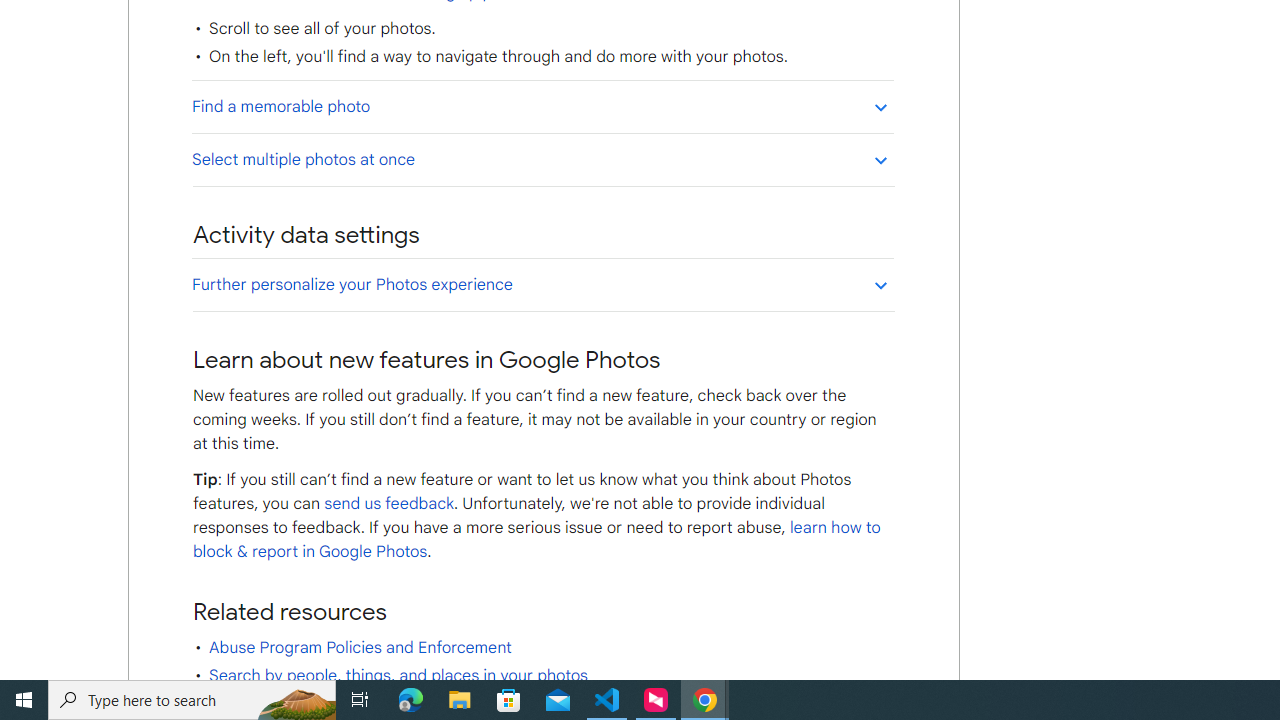 The width and height of the screenshot is (1280, 720). Describe the element at coordinates (398, 676) in the screenshot. I see `Search by people, things, and places in your photos` at that location.